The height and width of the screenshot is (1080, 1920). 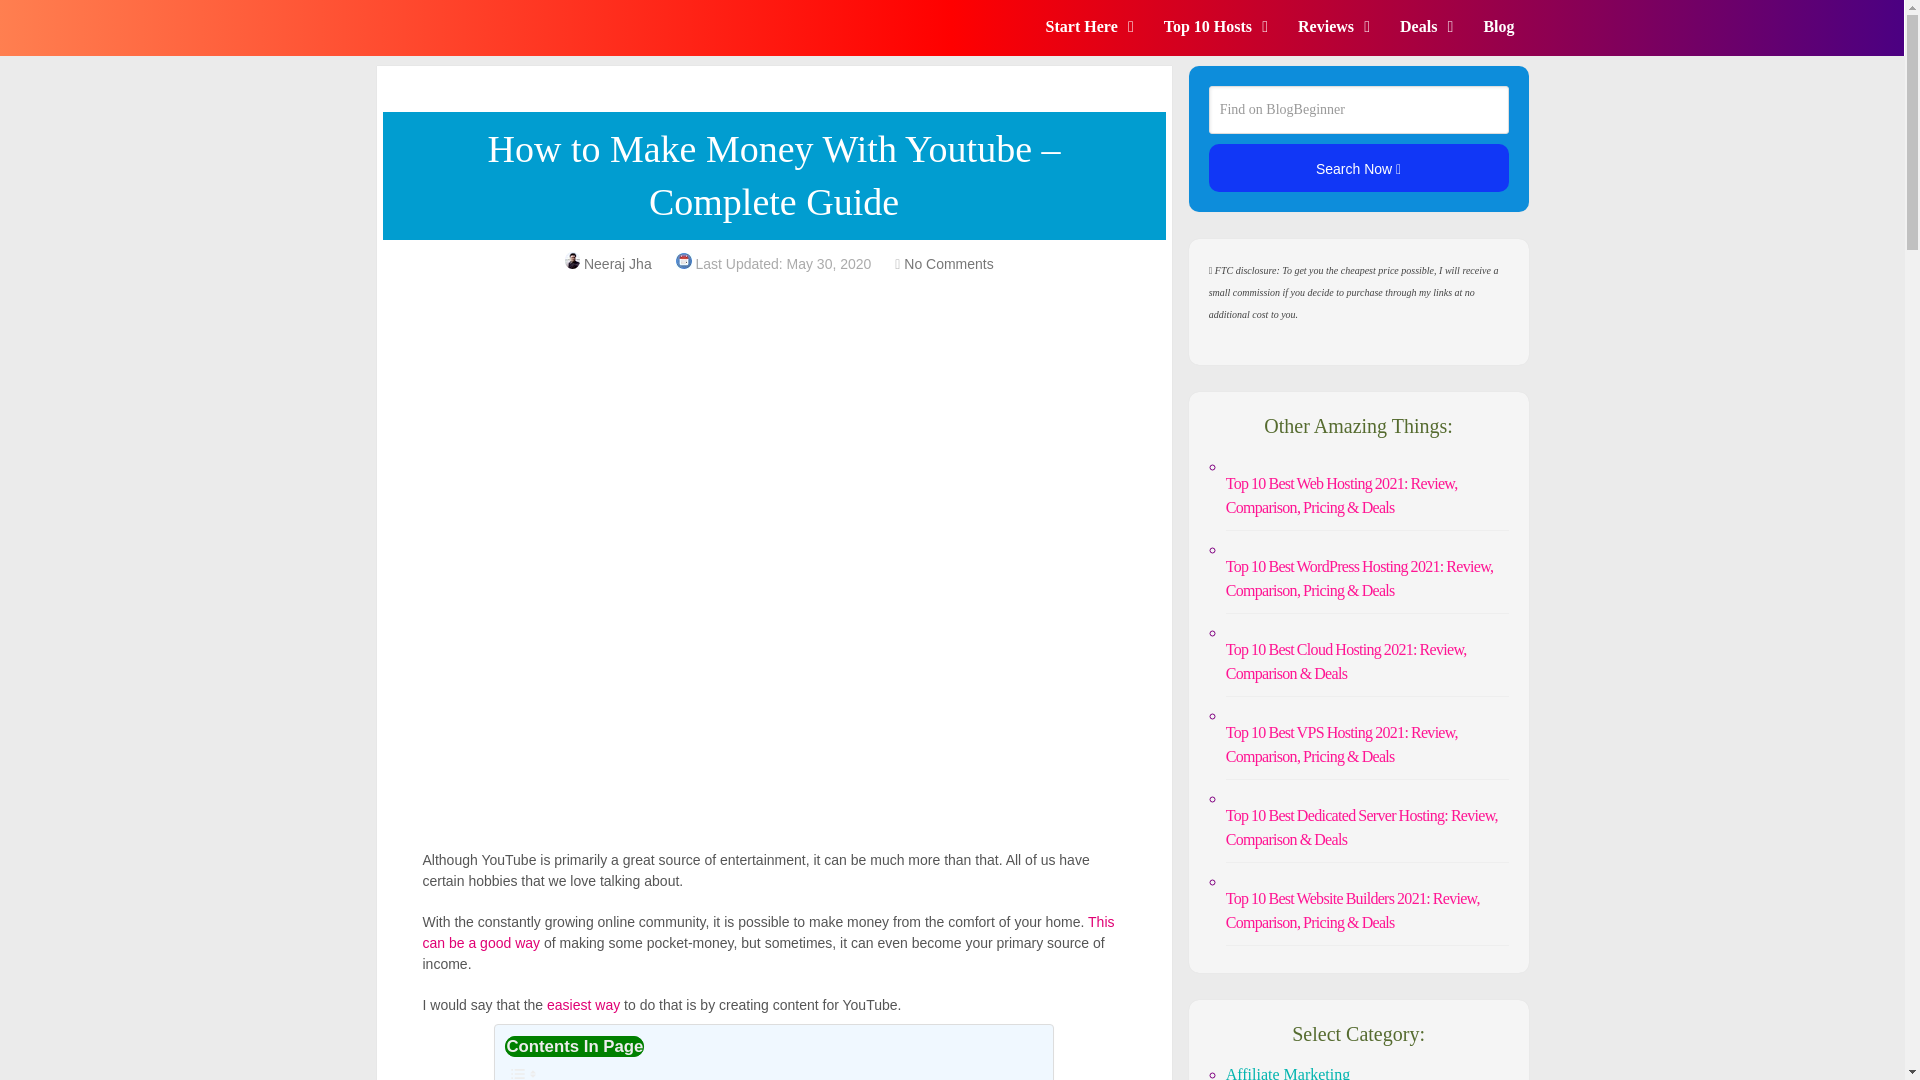 What do you see at coordinates (1500, 19) in the screenshot?
I see `Blog` at bounding box center [1500, 19].